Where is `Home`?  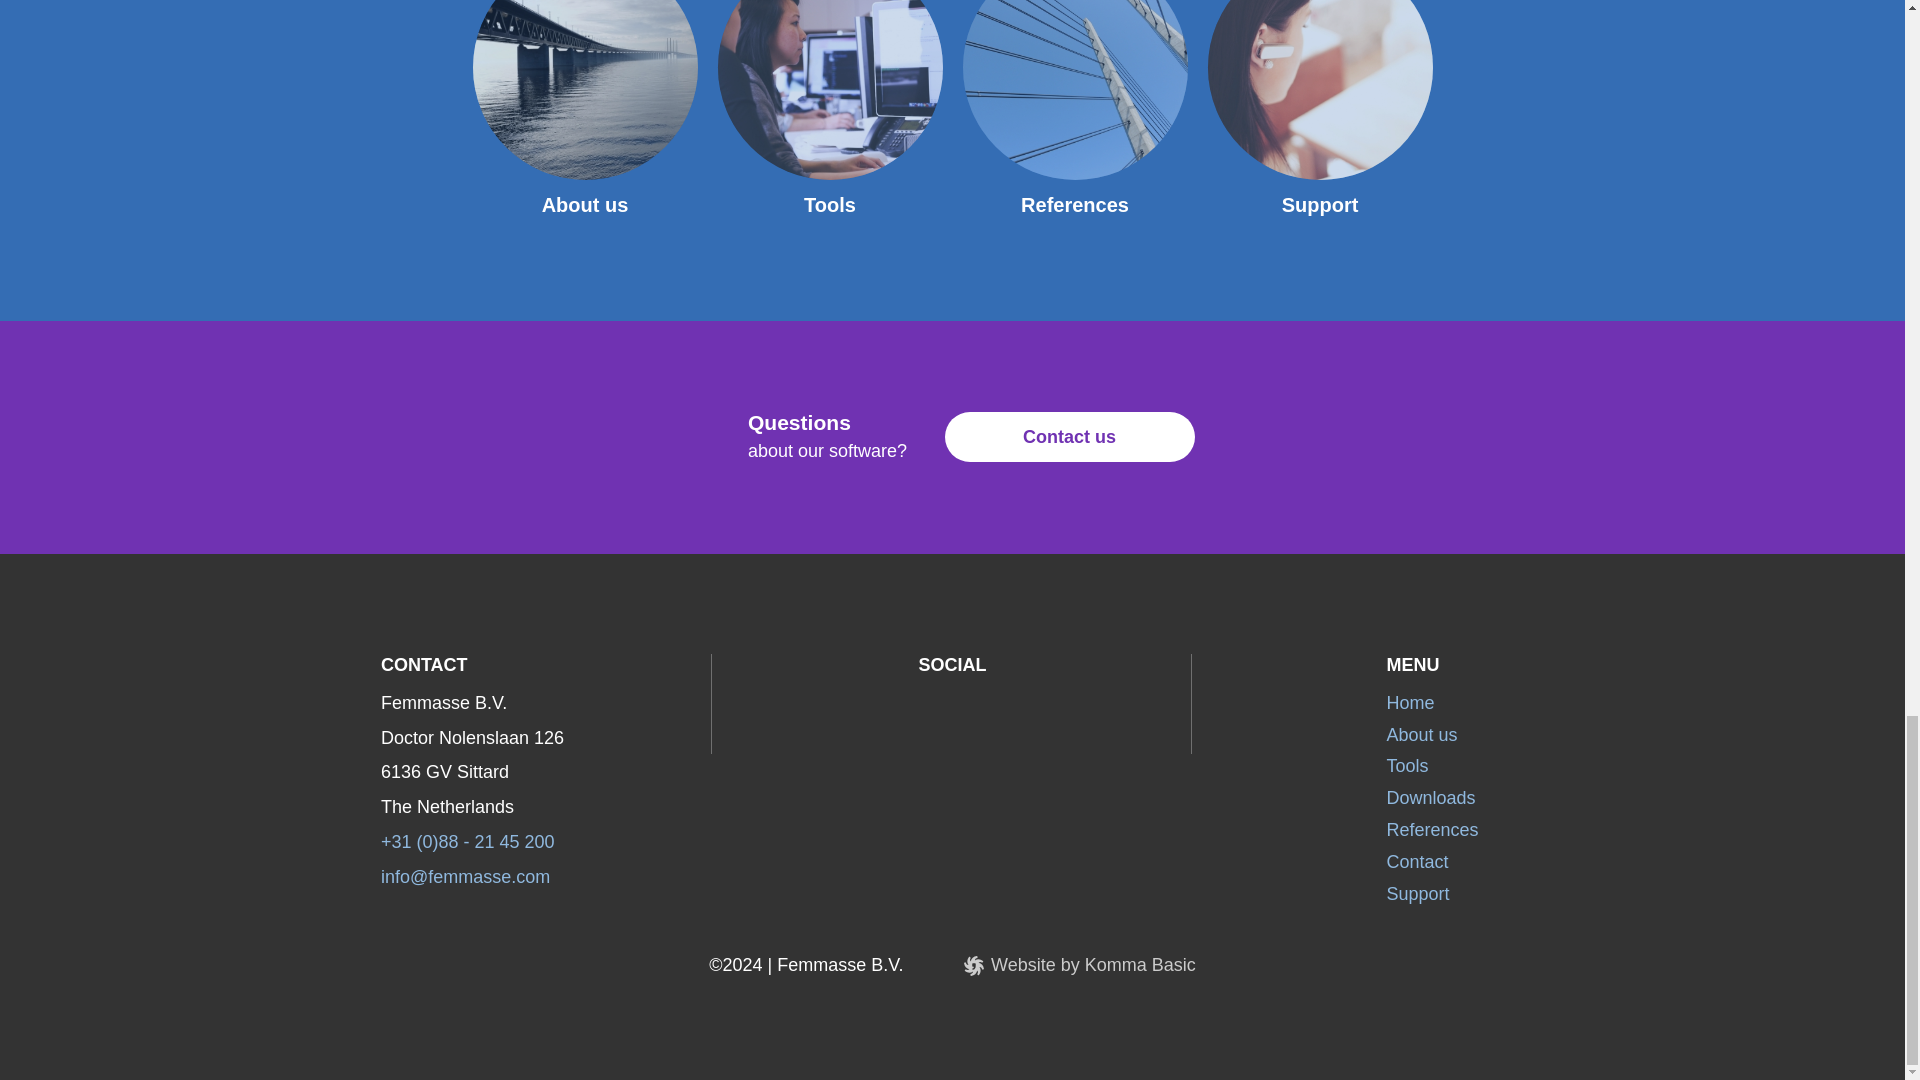 Home is located at coordinates (1410, 702).